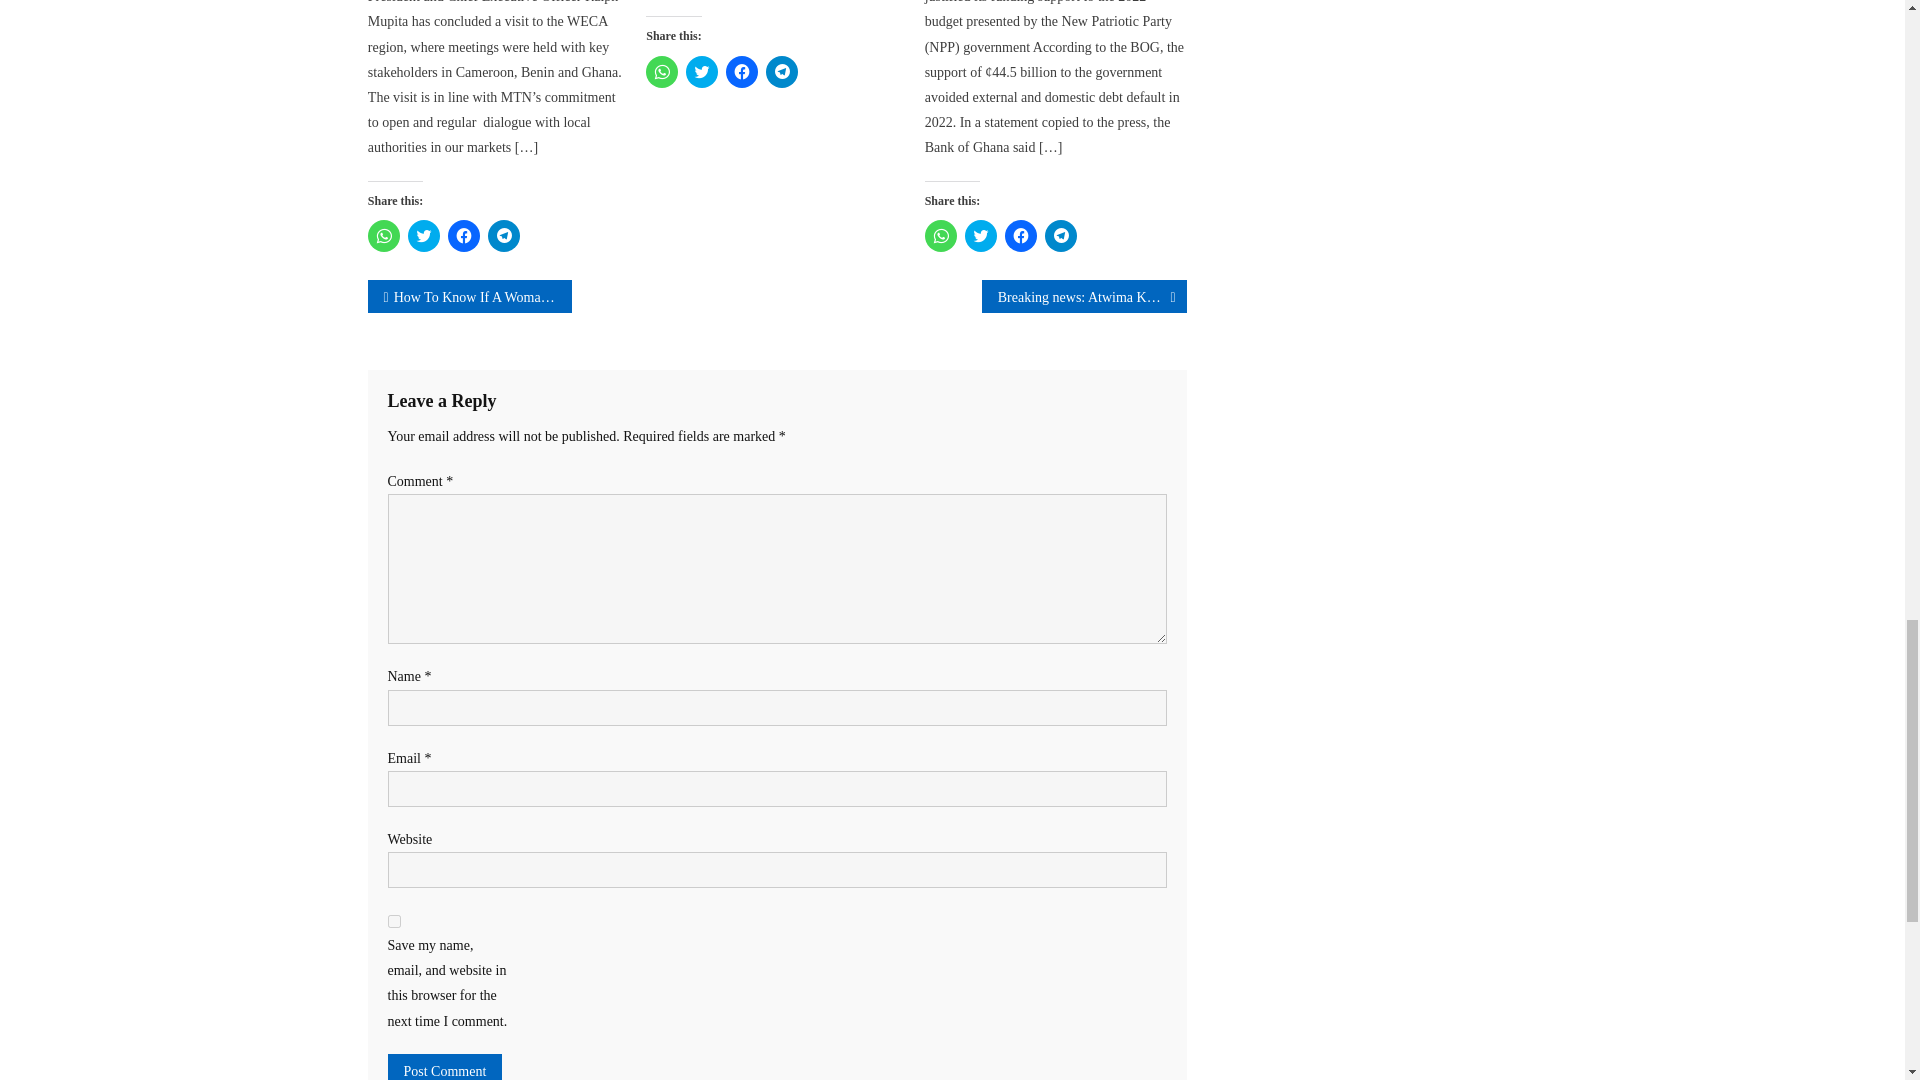 Image resolution: width=1920 pixels, height=1080 pixels. What do you see at coordinates (661, 72) in the screenshot?
I see `Click to share on WhatsApp` at bounding box center [661, 72].